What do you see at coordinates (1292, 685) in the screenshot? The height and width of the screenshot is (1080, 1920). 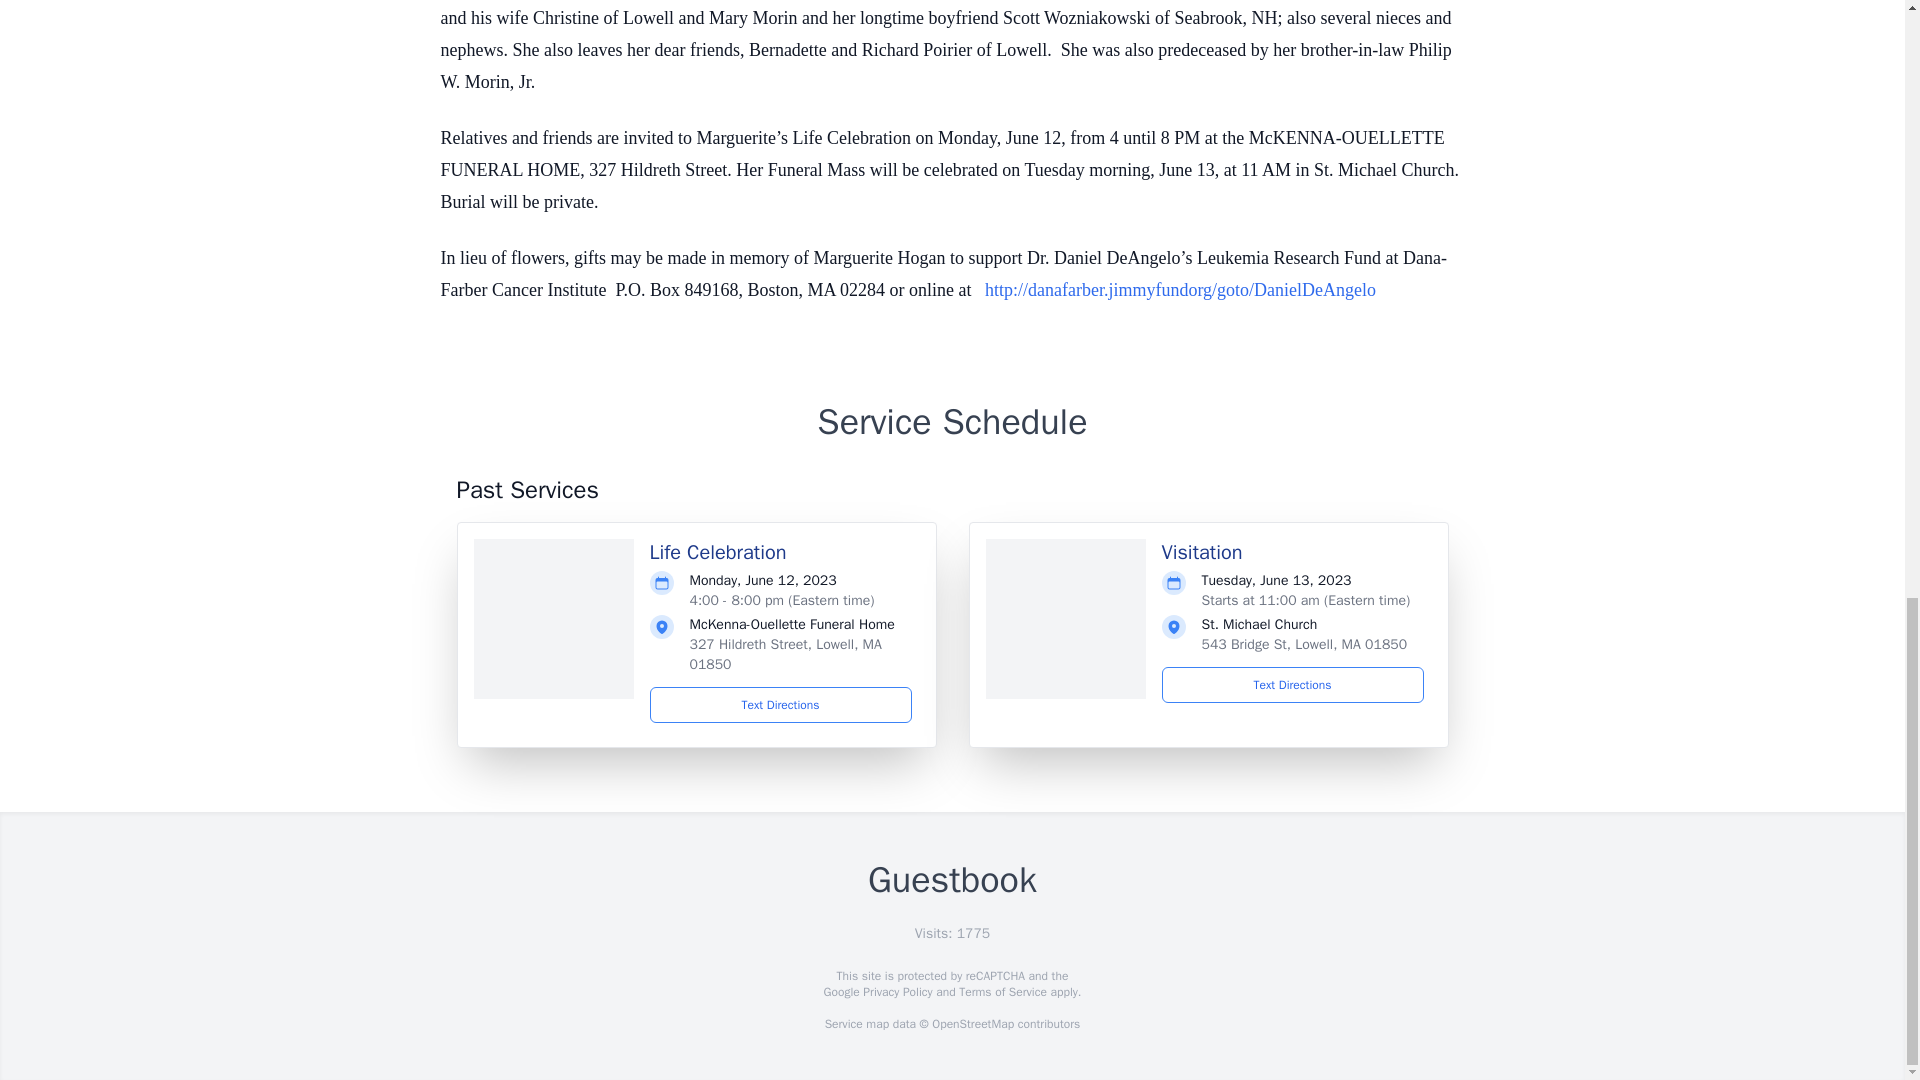 I see `Text Directions` at bounding box center [1292, 685].